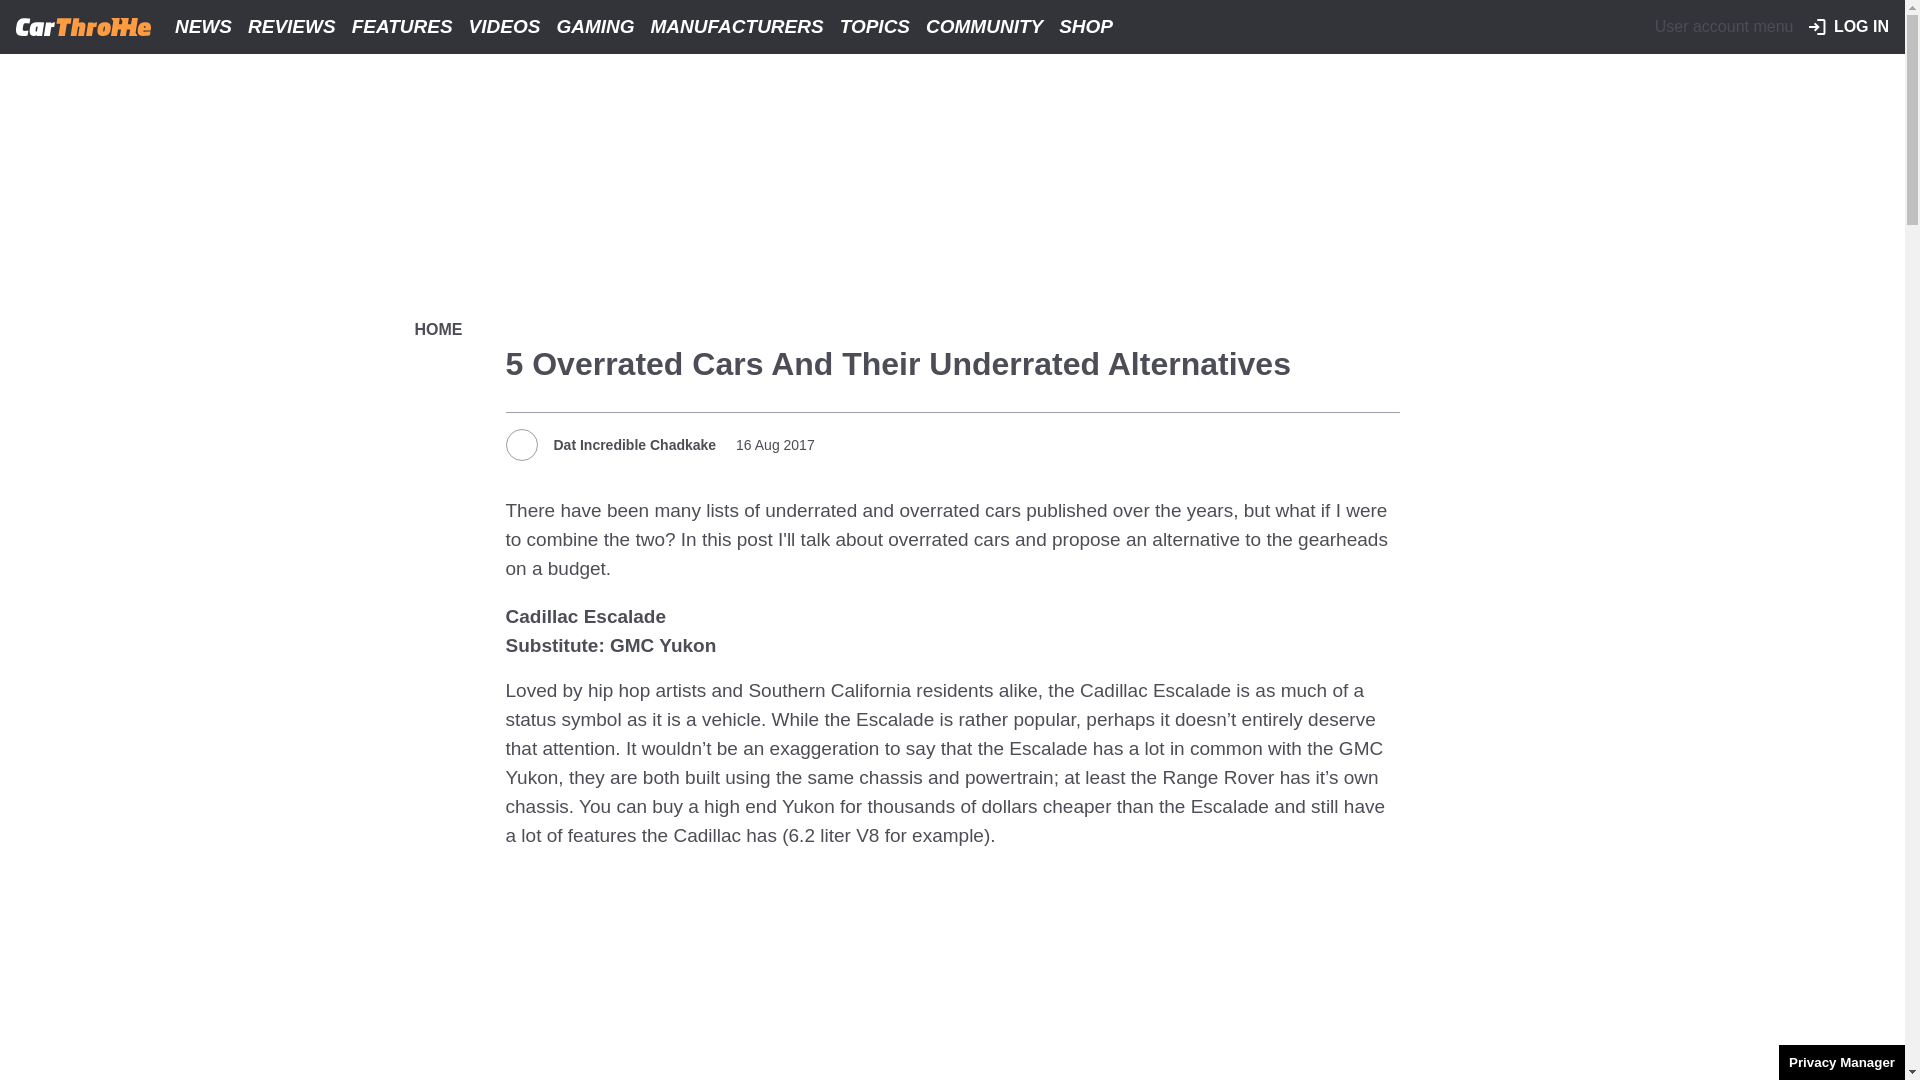 The width and height of the screenshot is (1920, 1080). Describe the element at coordinates (1848, 27) in the screenshot. I see `LOG IN` at that location.